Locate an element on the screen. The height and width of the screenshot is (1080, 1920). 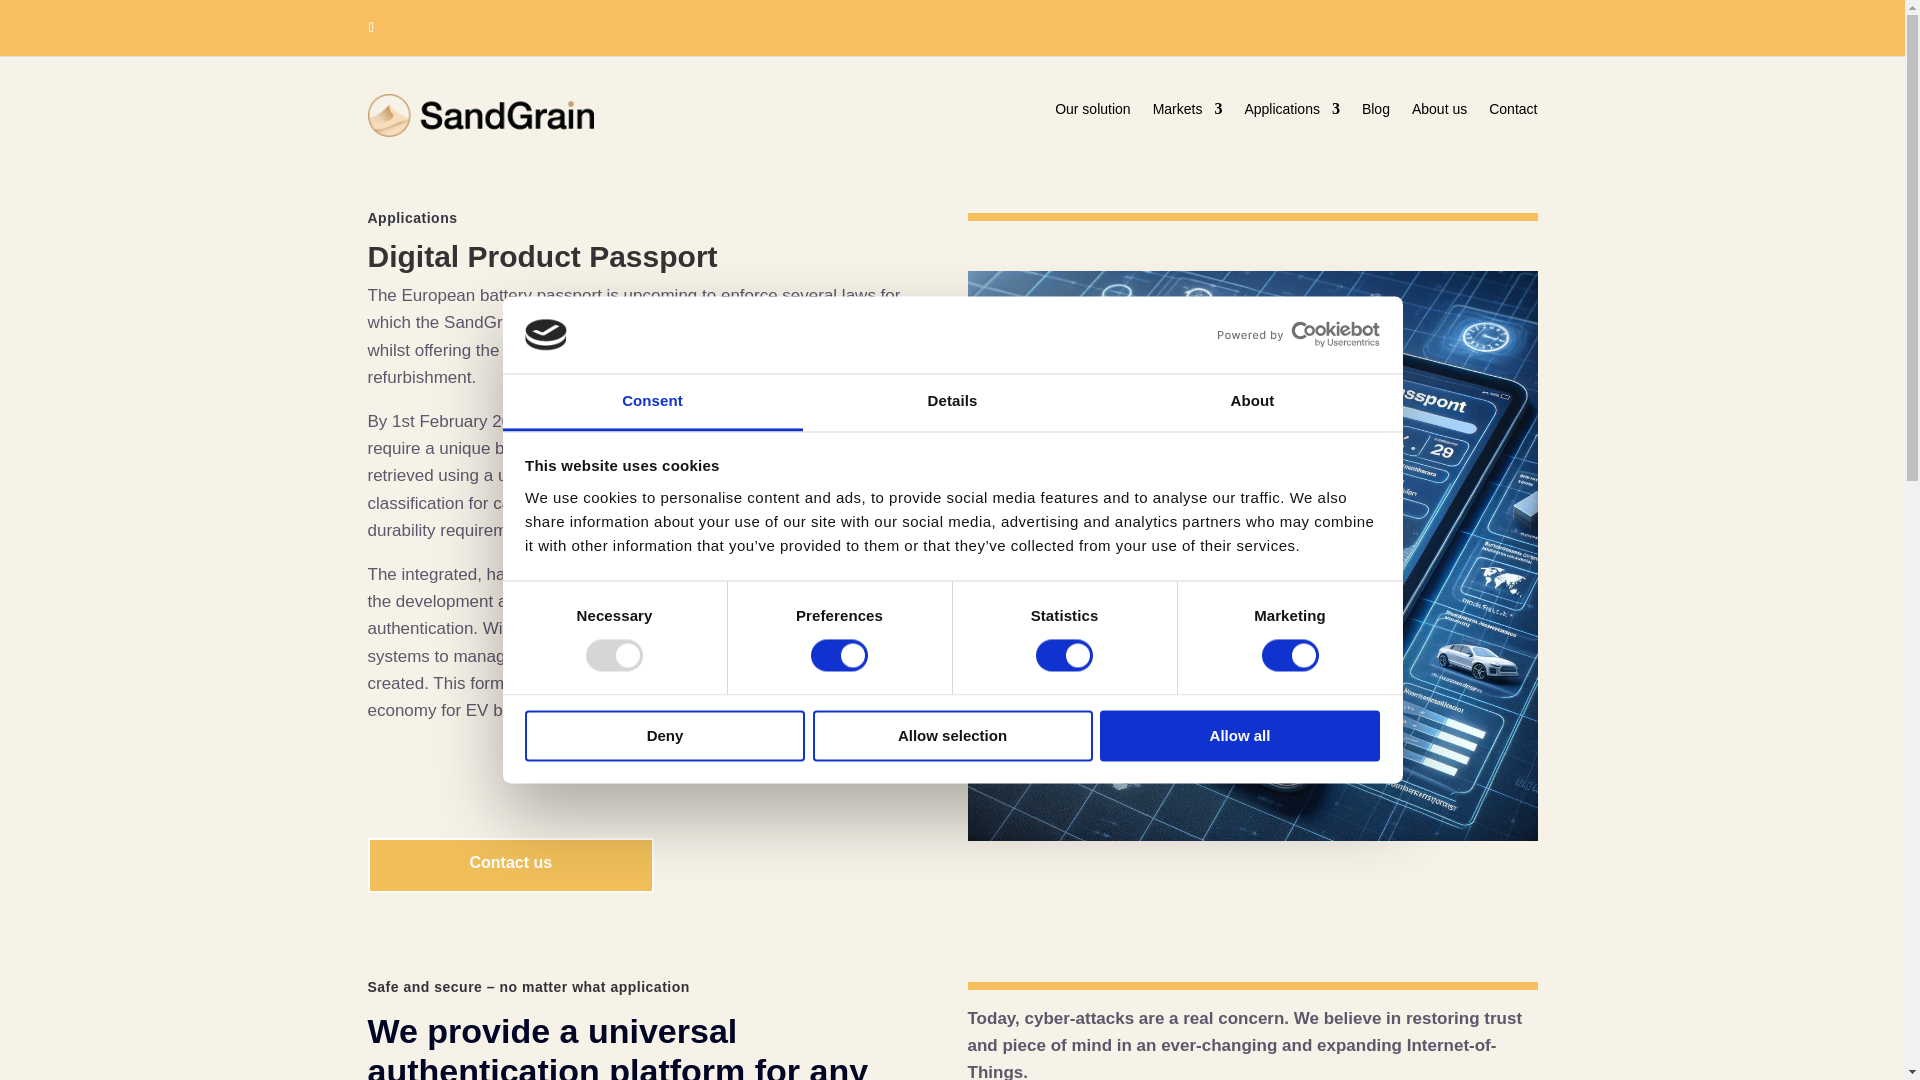
Our solution is located at coordinates (1092, 112).